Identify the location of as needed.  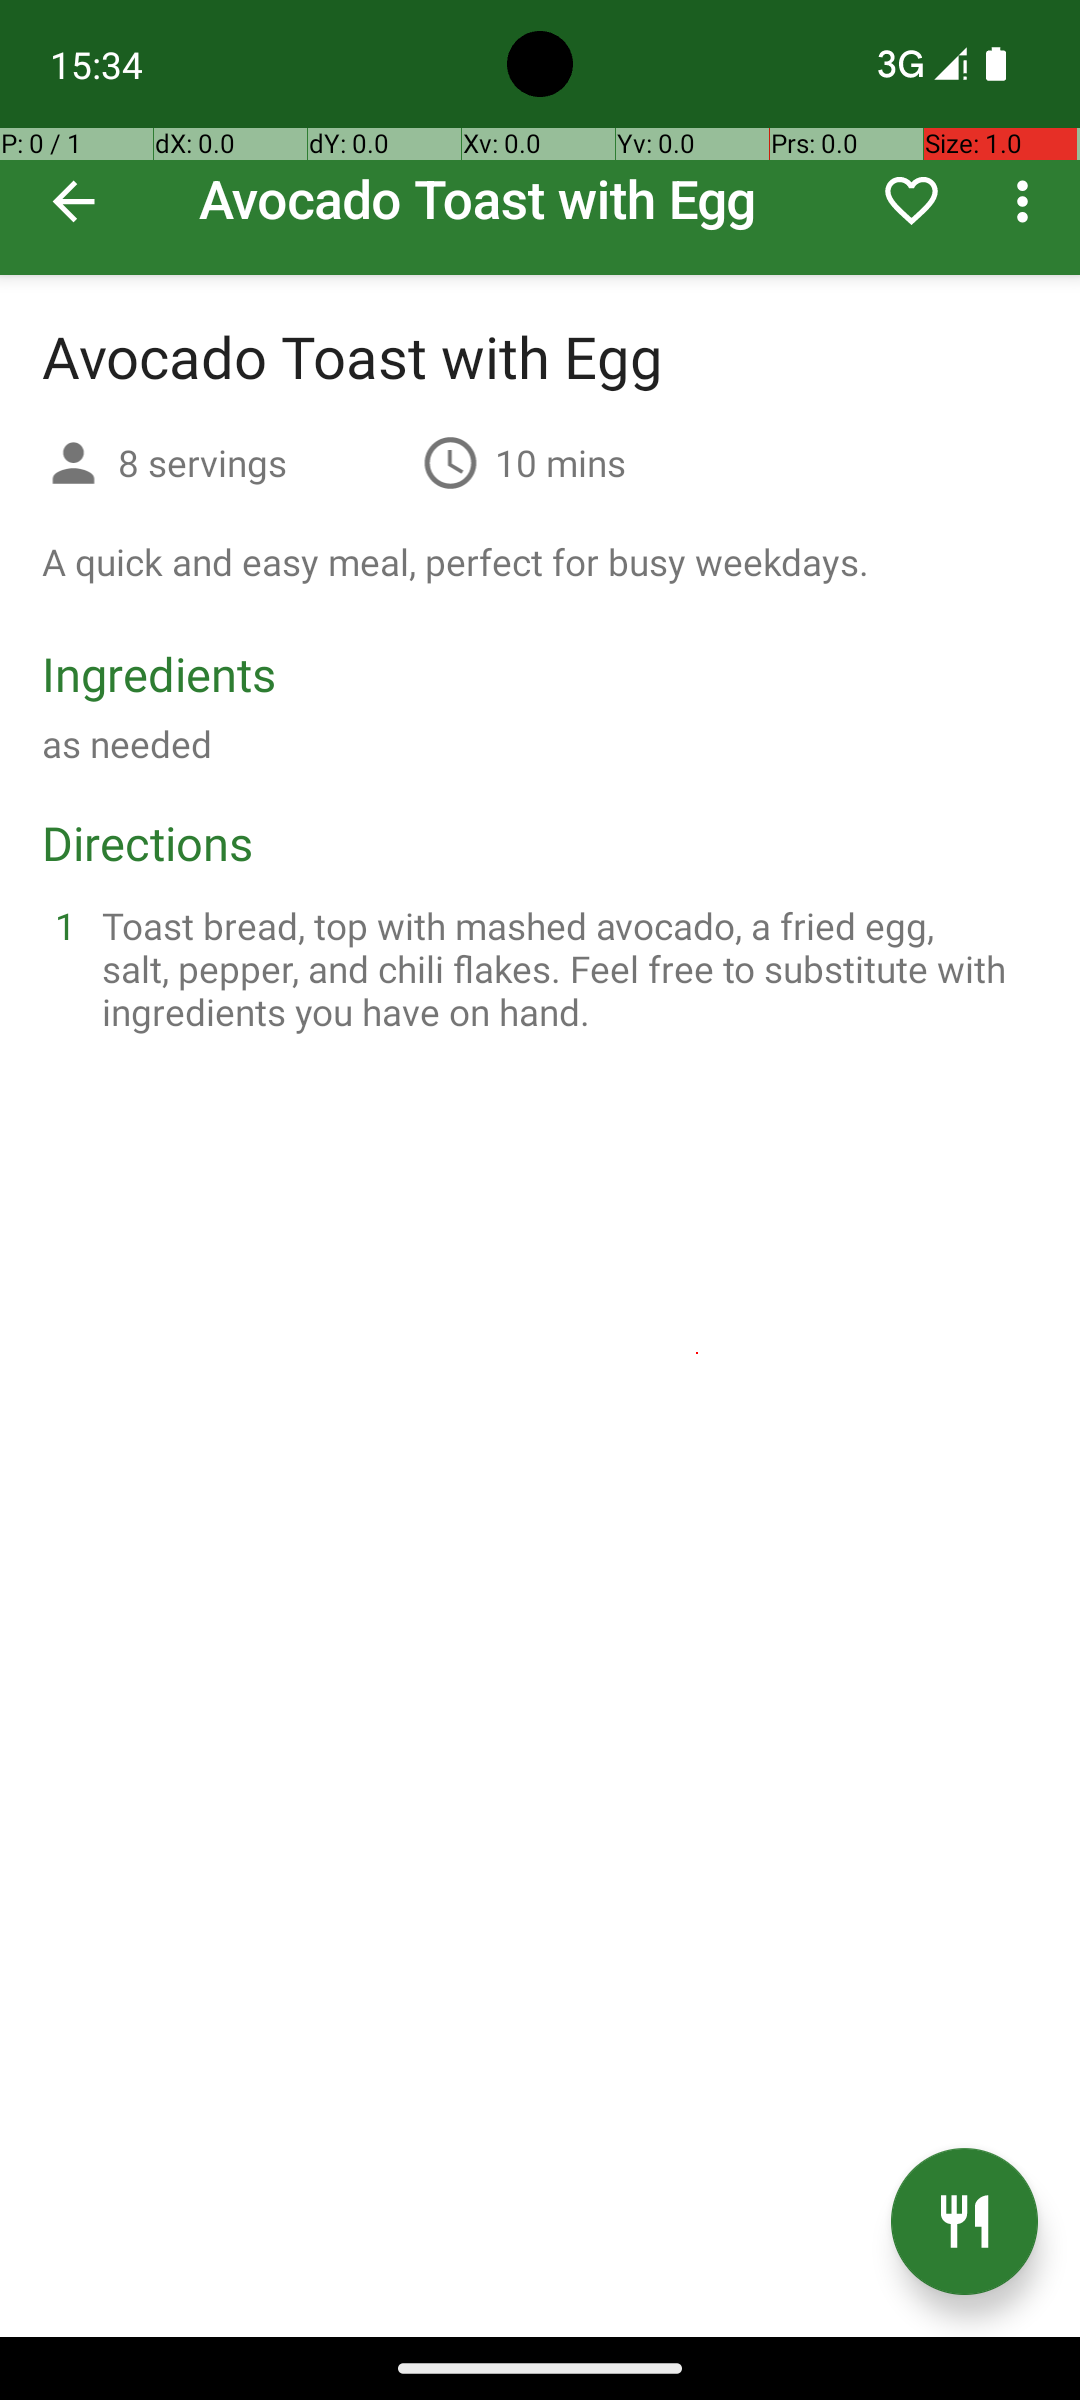
(127, 744).